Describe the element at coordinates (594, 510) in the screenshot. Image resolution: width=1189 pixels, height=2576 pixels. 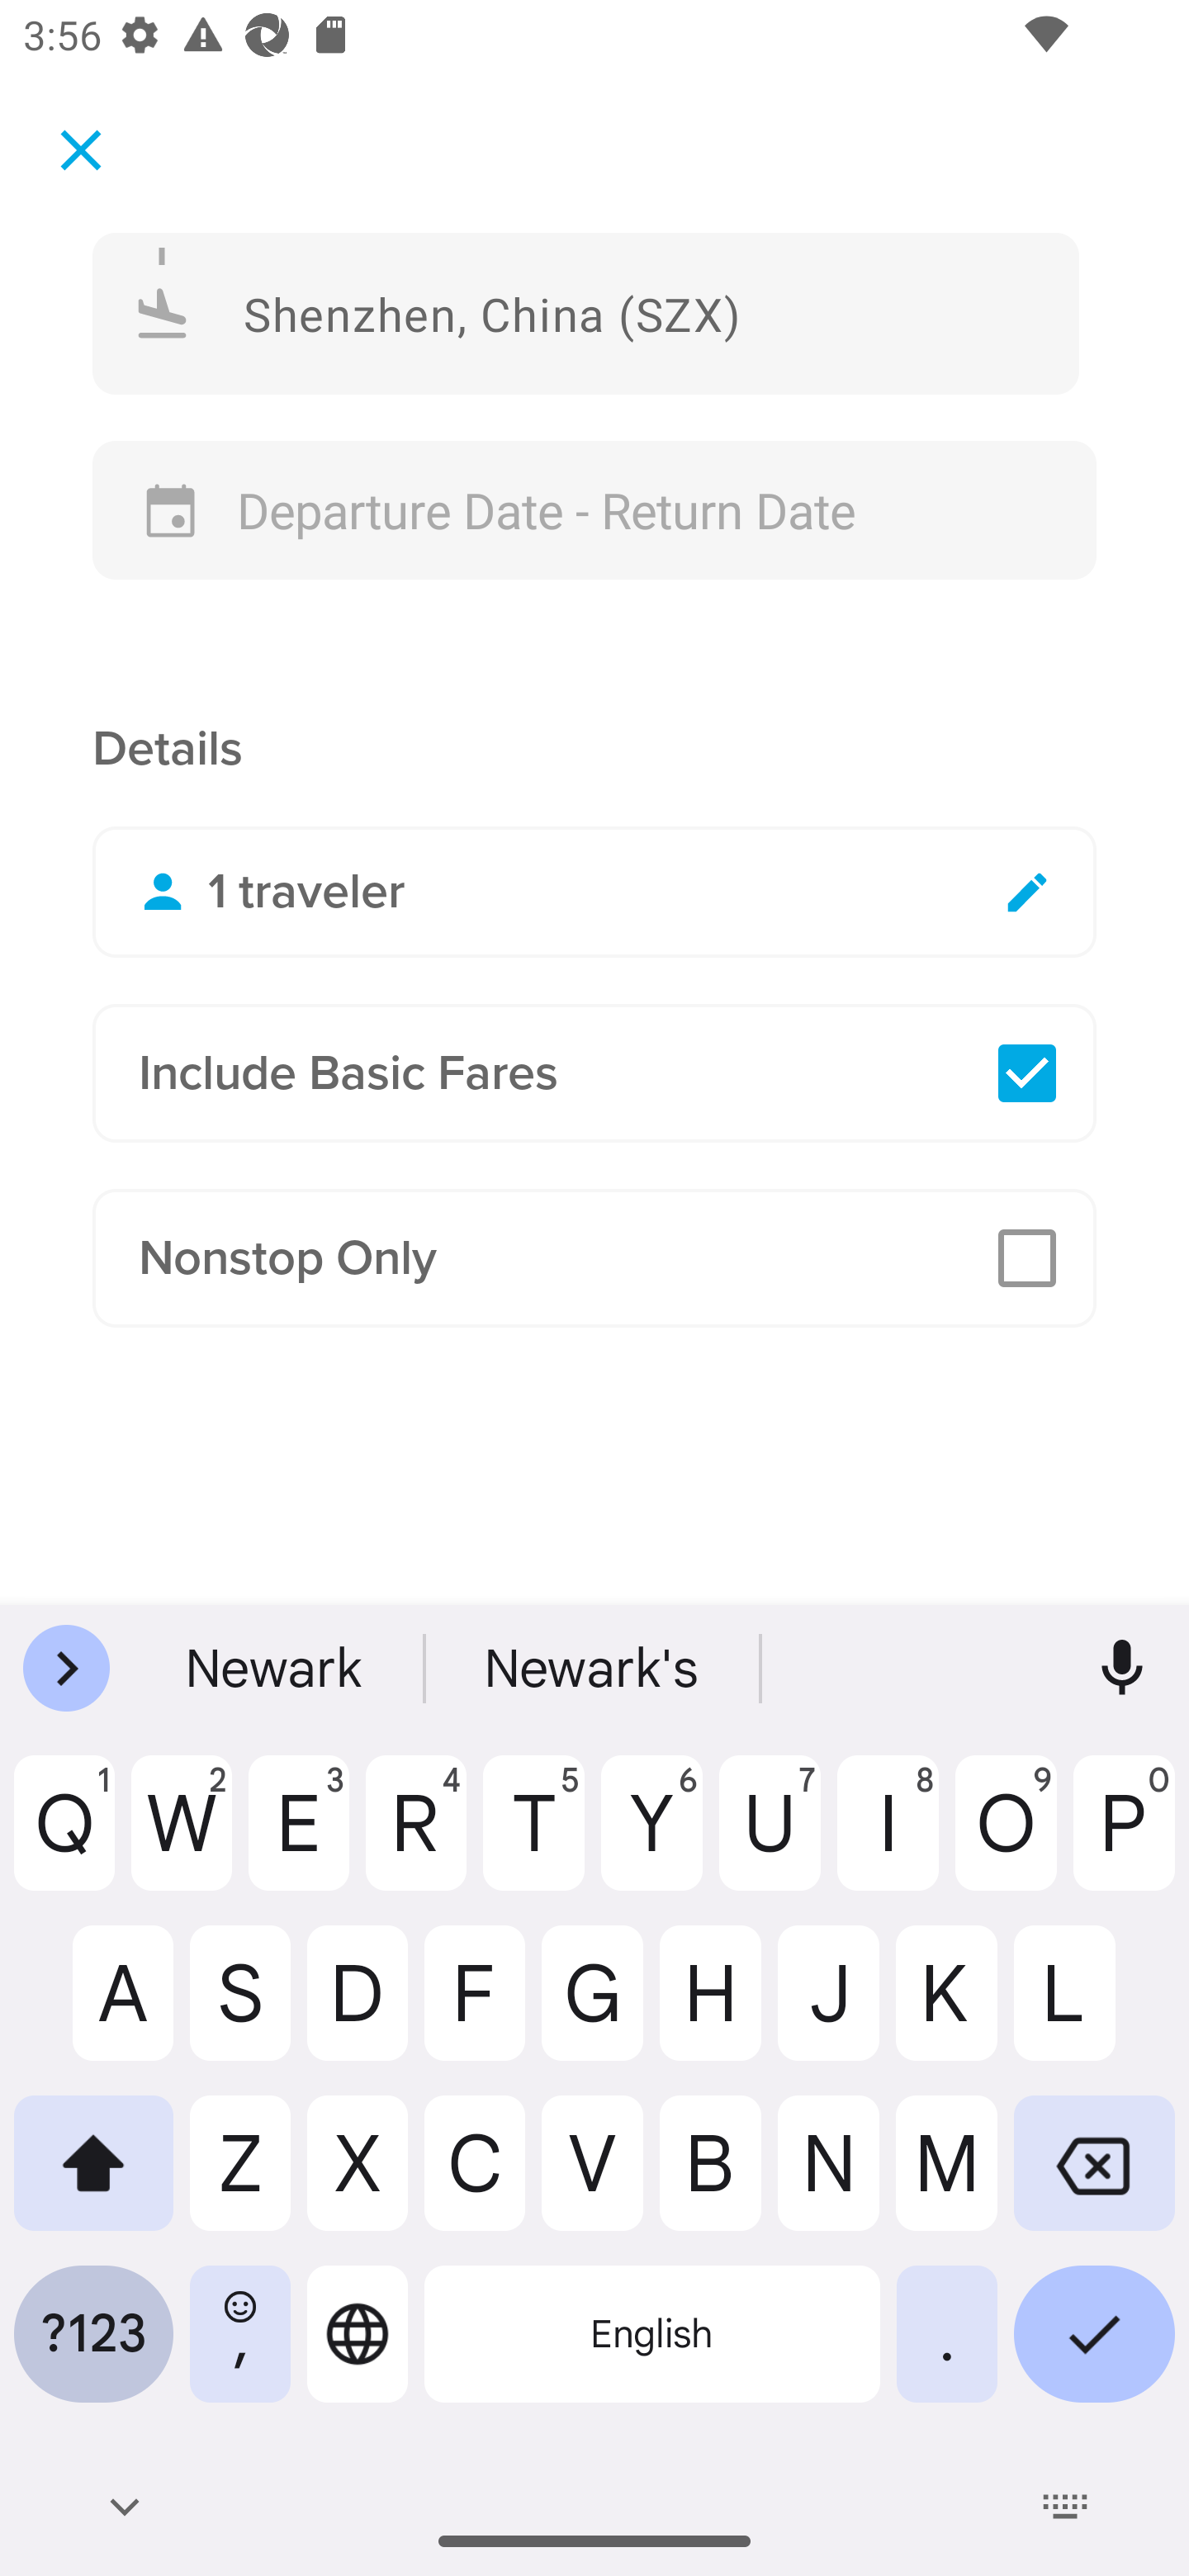
I see `Departure Date - Return Date` at that location.